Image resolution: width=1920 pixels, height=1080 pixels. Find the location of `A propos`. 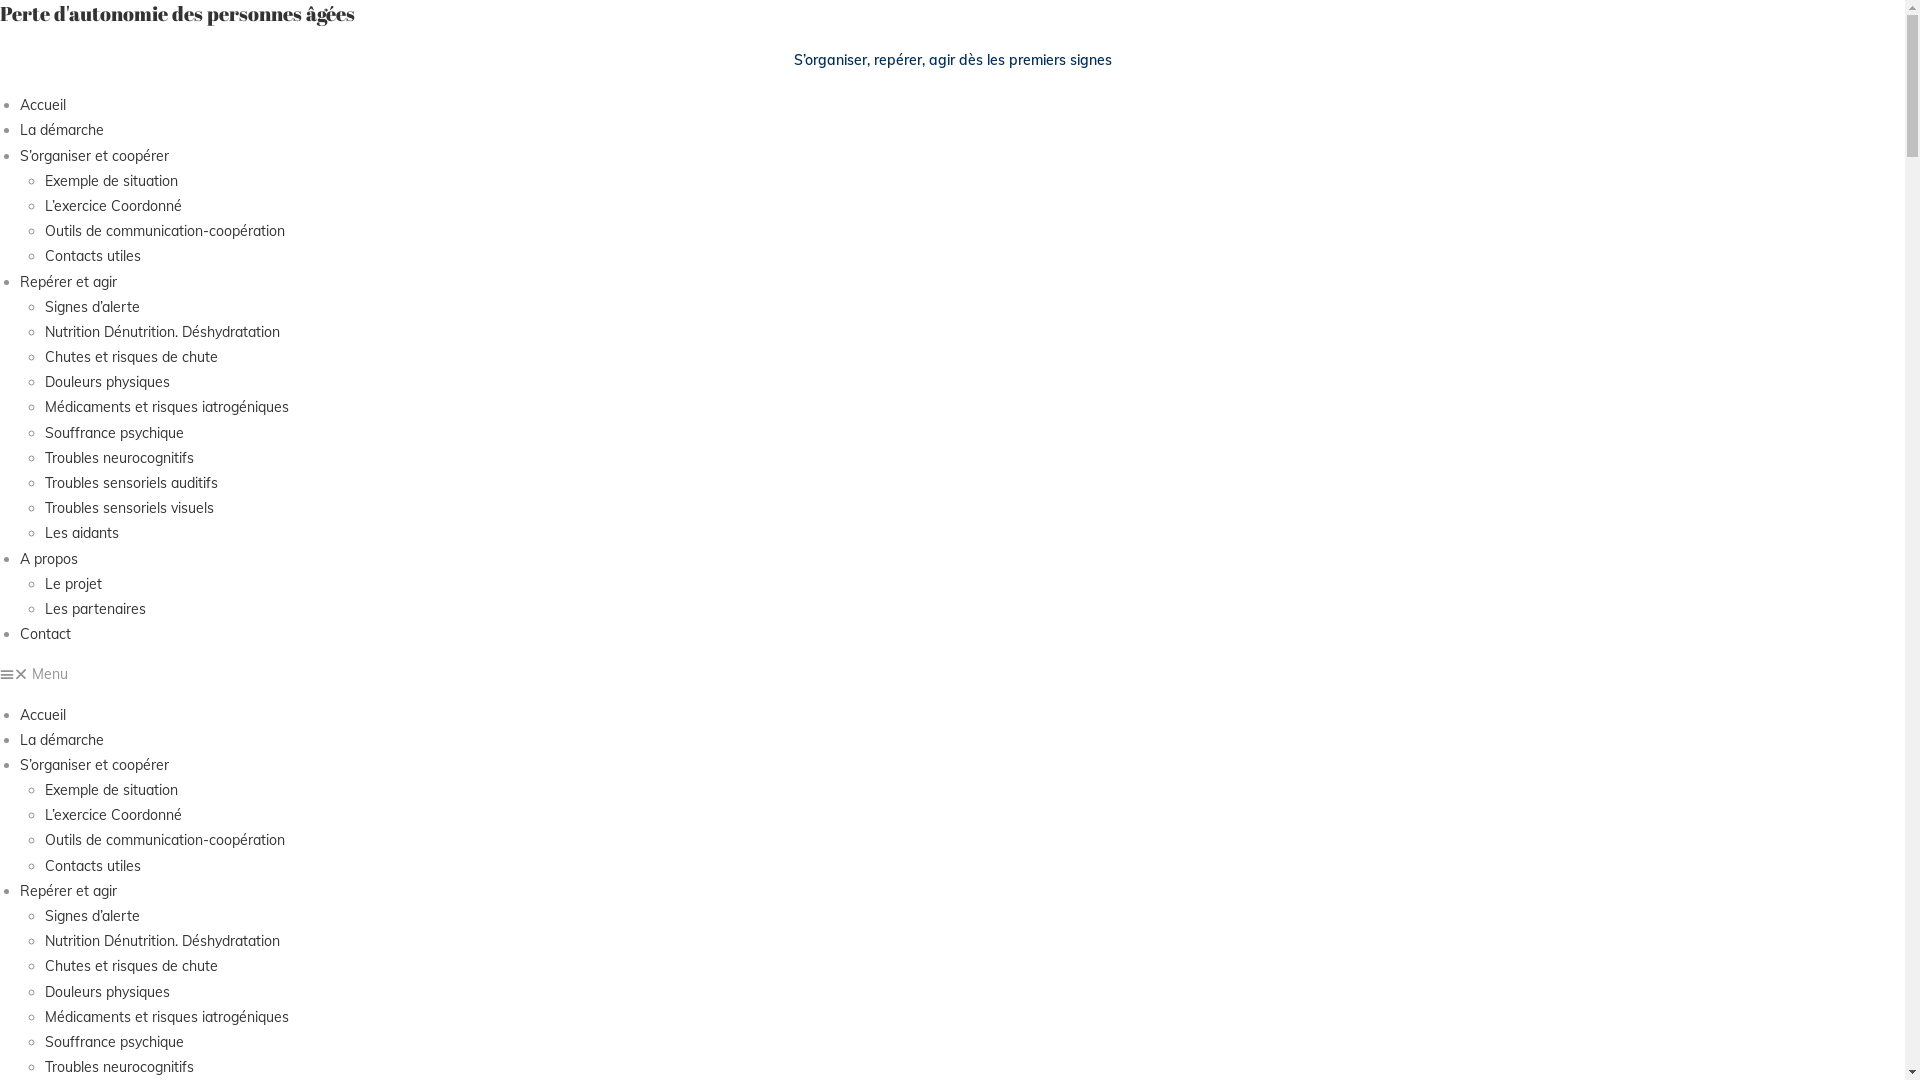

A propos is located at coordinates (49, 559).